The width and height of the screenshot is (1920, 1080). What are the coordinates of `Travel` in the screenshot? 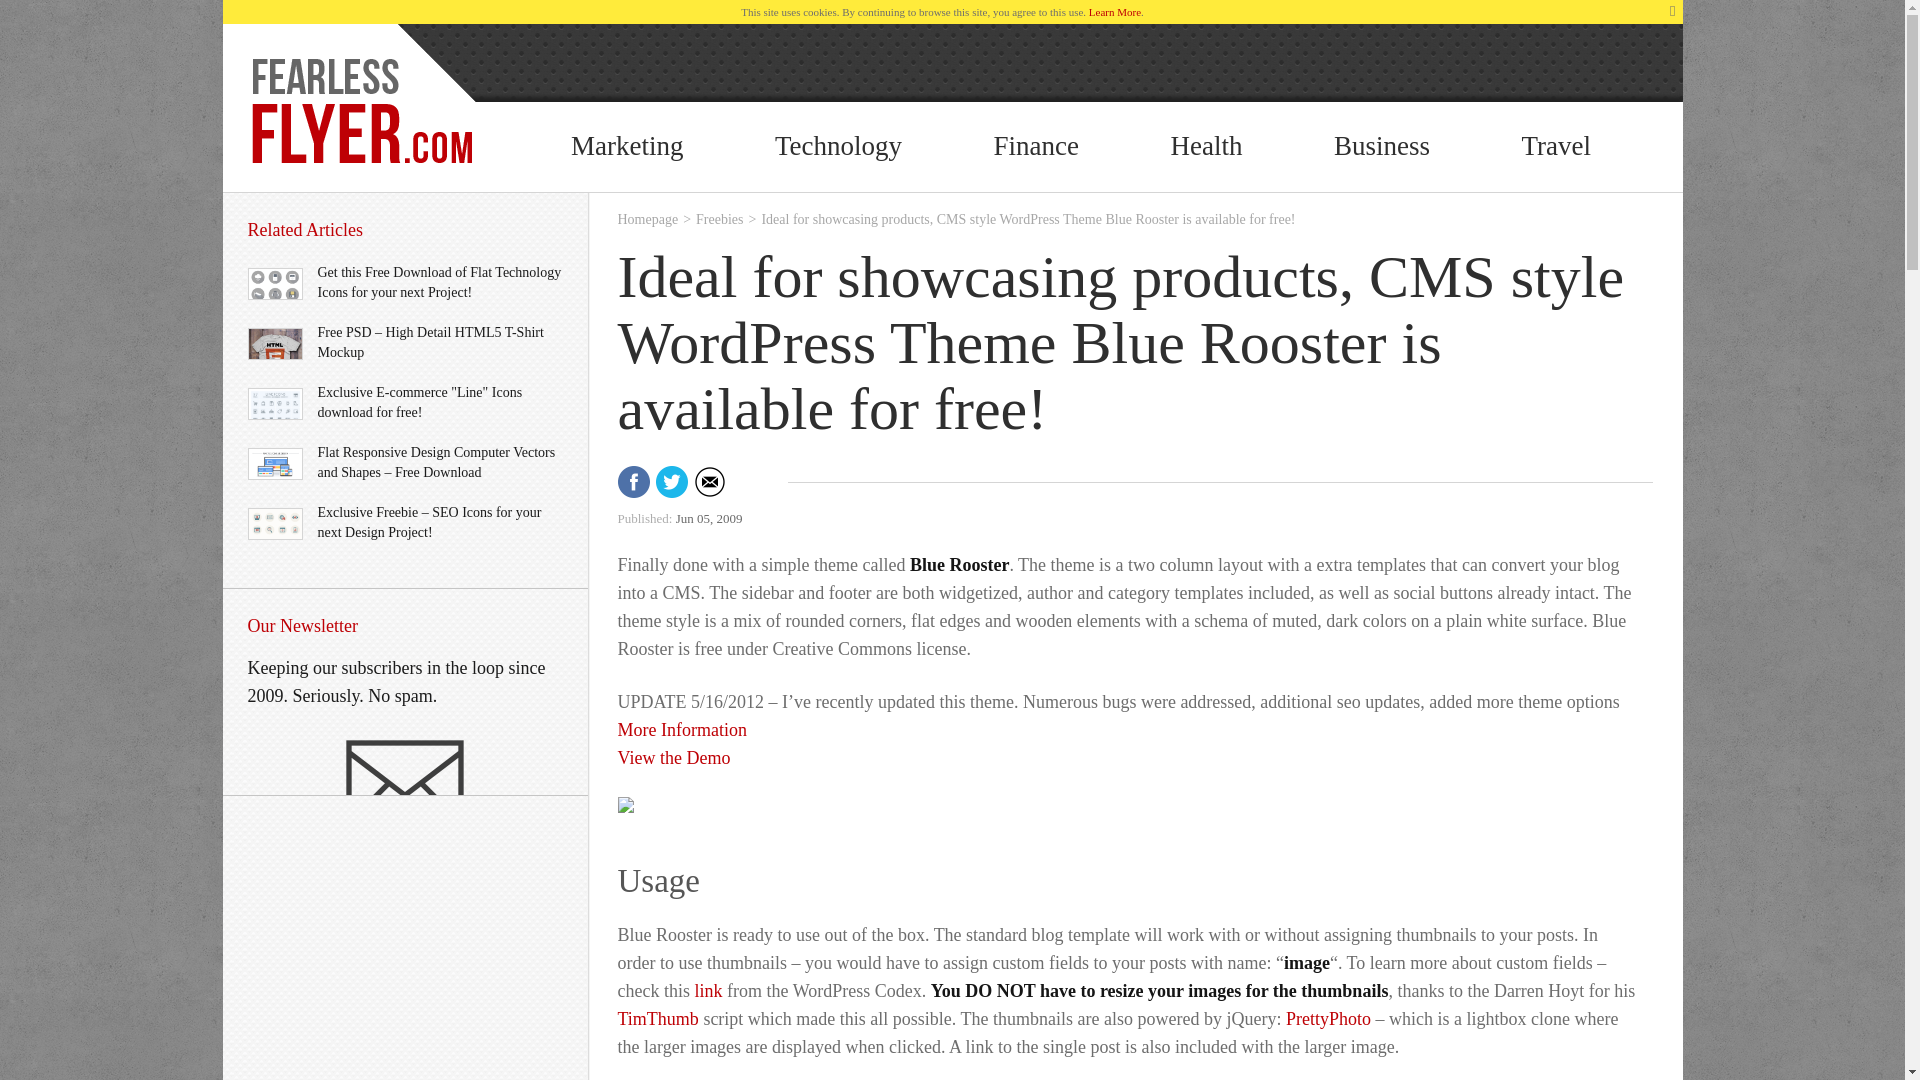 It's located at (1556, 146).